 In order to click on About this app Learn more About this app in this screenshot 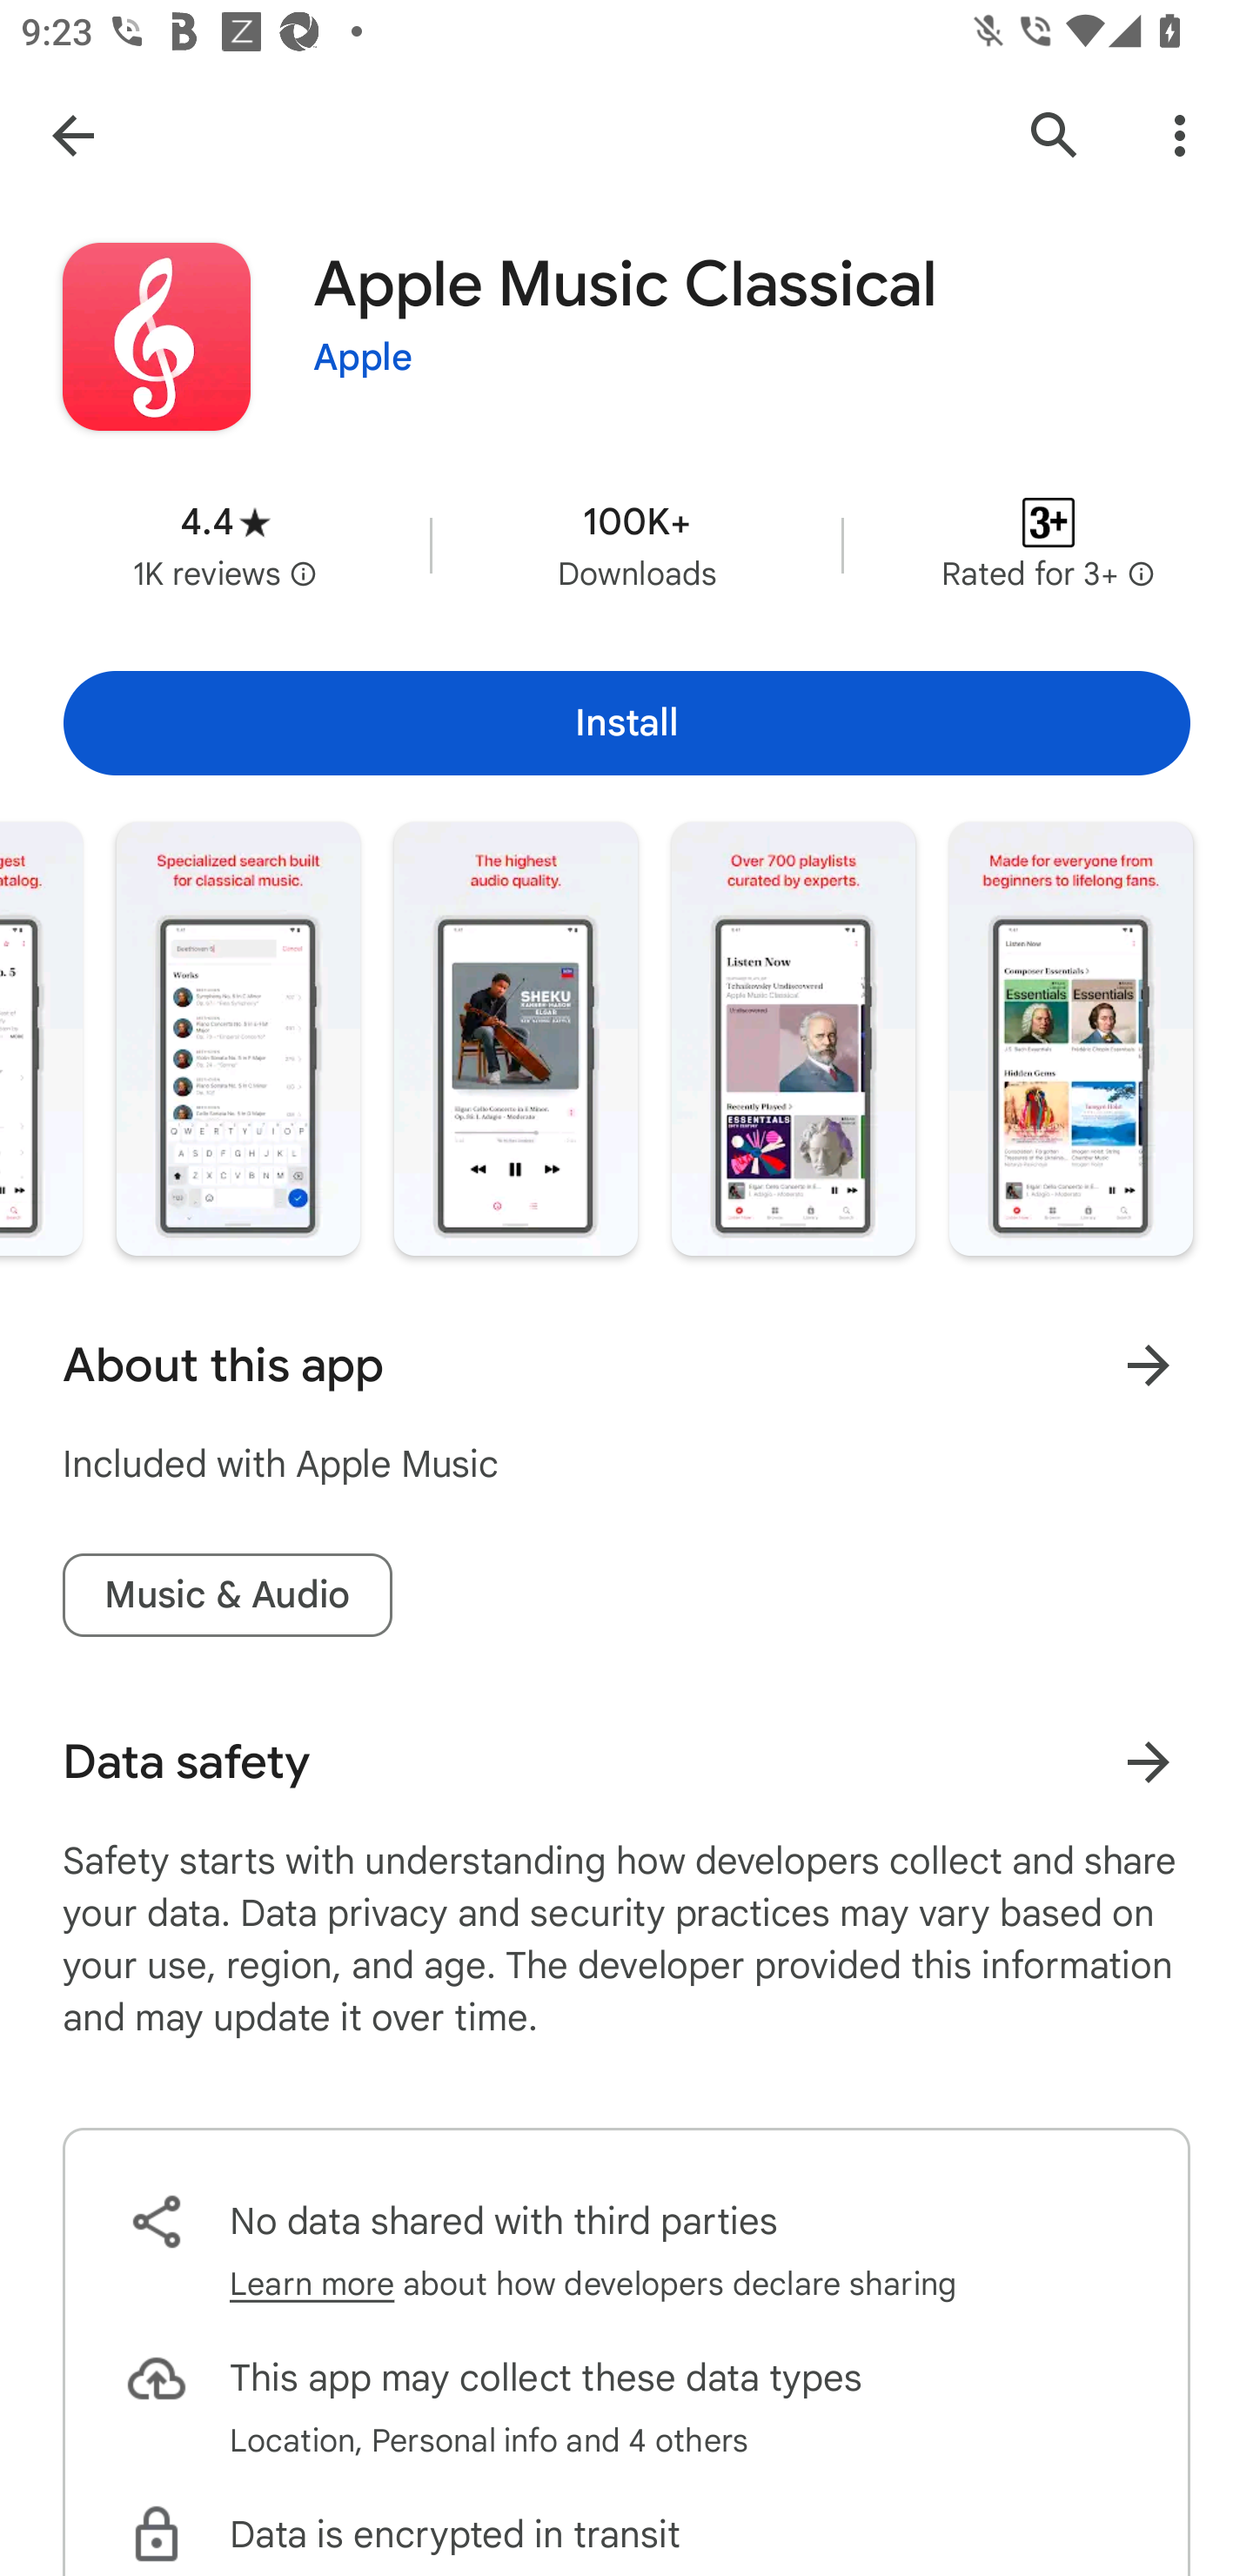, I will do `click(626, 1365)`.